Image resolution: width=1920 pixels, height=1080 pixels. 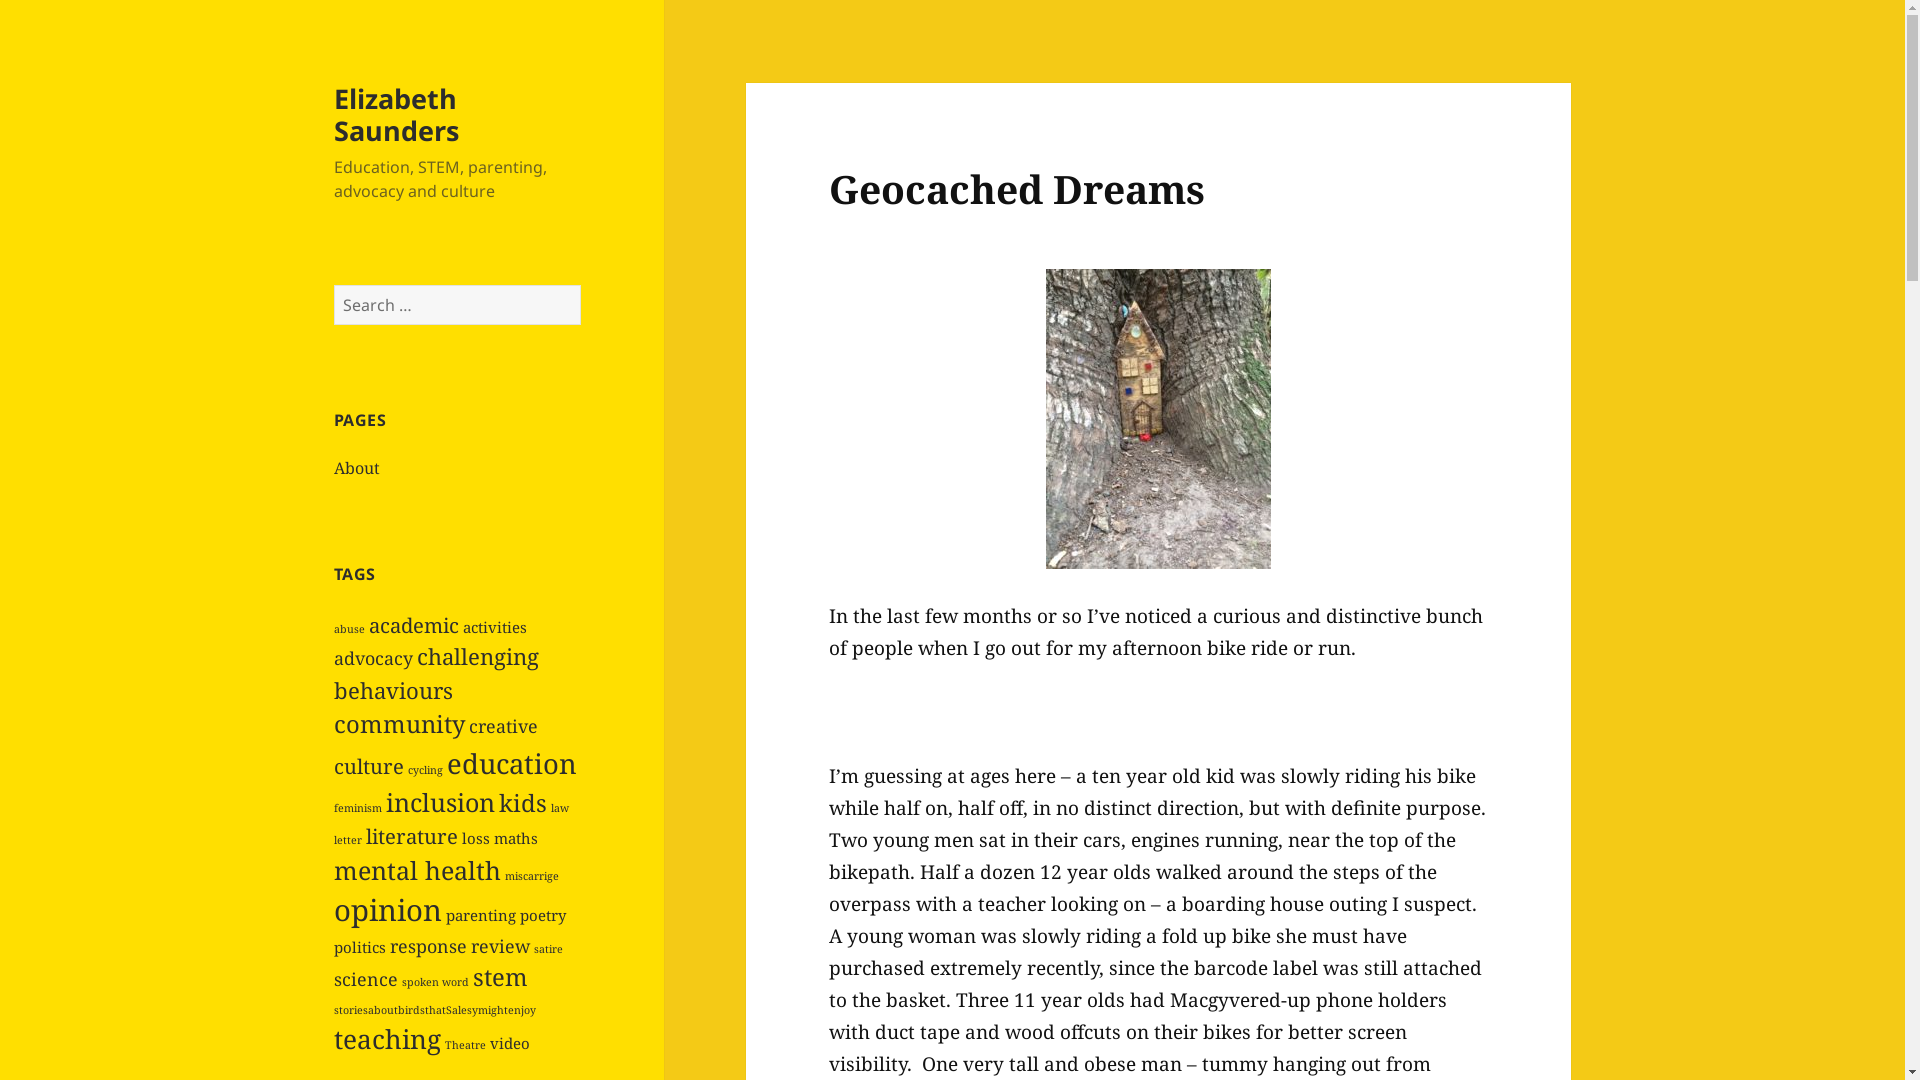 I want to click on maths, so click(x=516, y=838).